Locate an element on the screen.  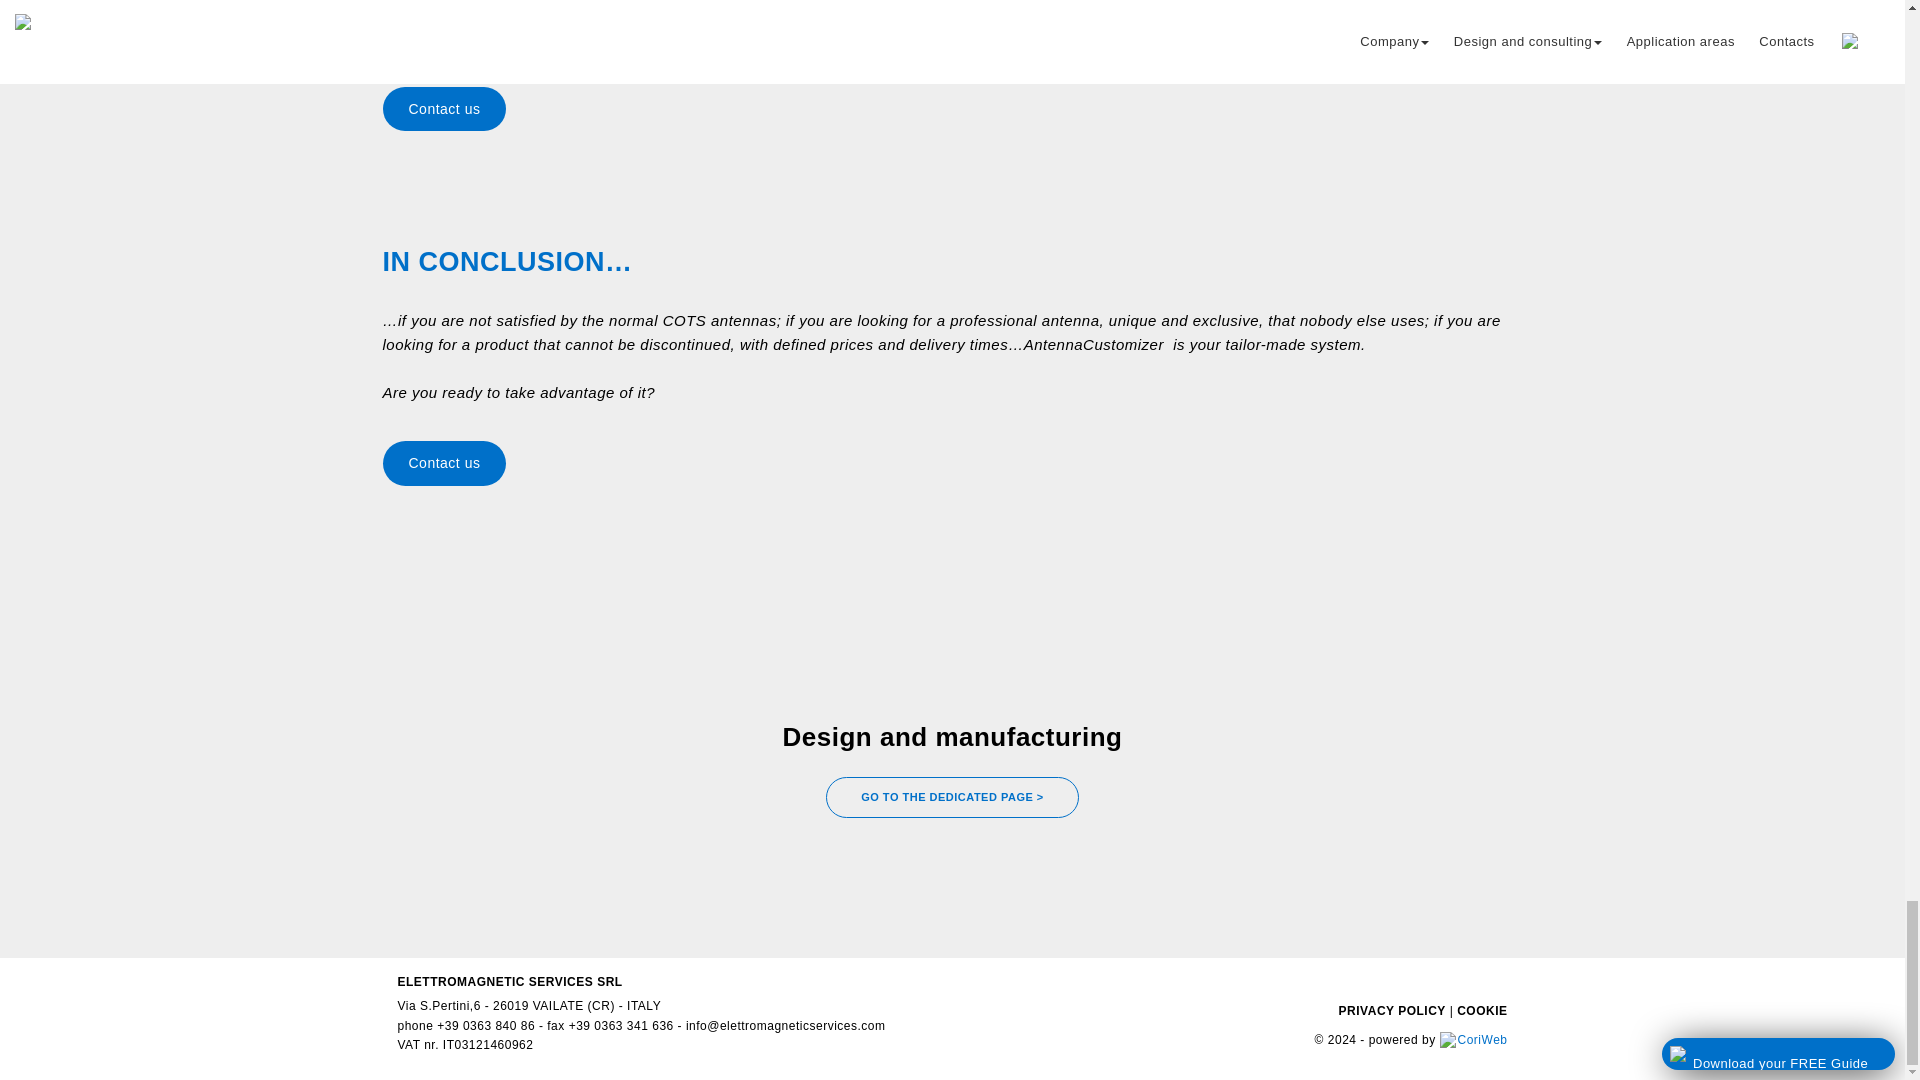
Contact us is located at coordinates (952, 108).